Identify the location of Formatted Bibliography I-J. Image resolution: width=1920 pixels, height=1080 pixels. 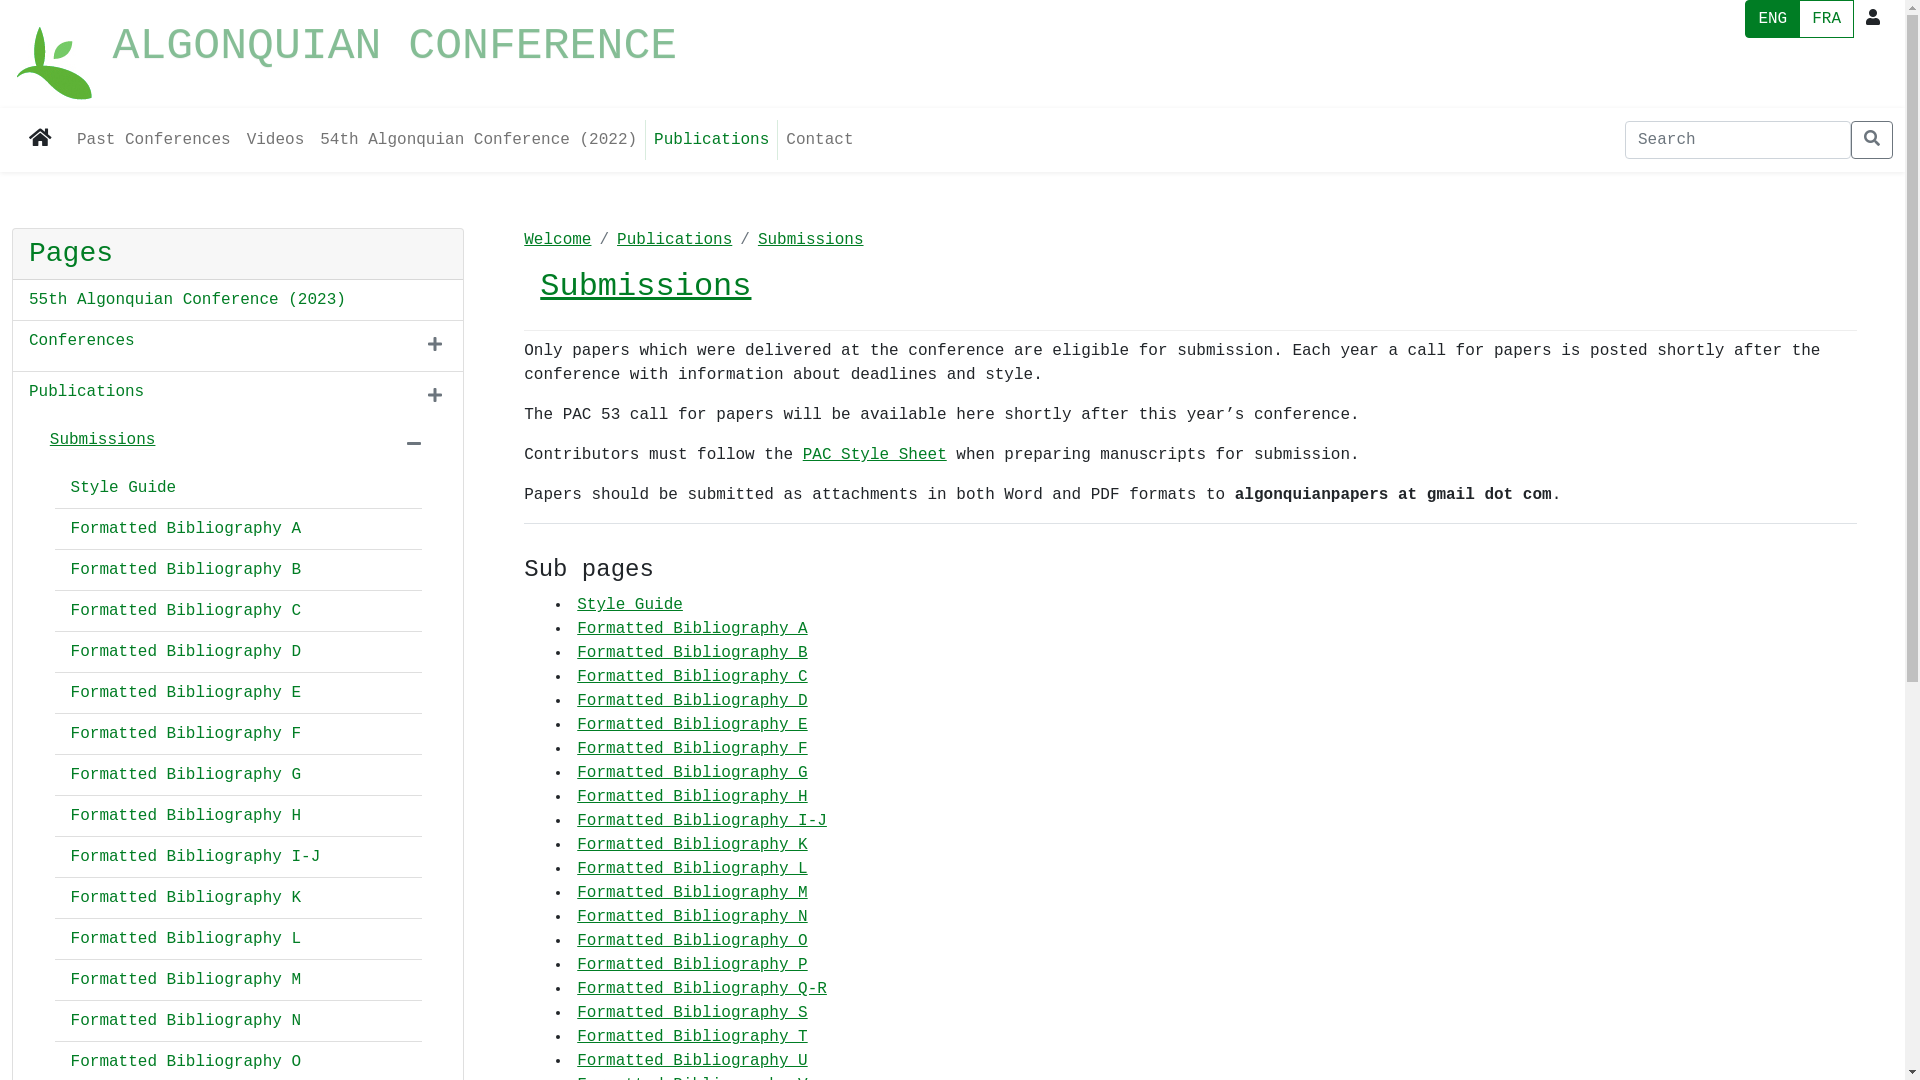
(196, 857).